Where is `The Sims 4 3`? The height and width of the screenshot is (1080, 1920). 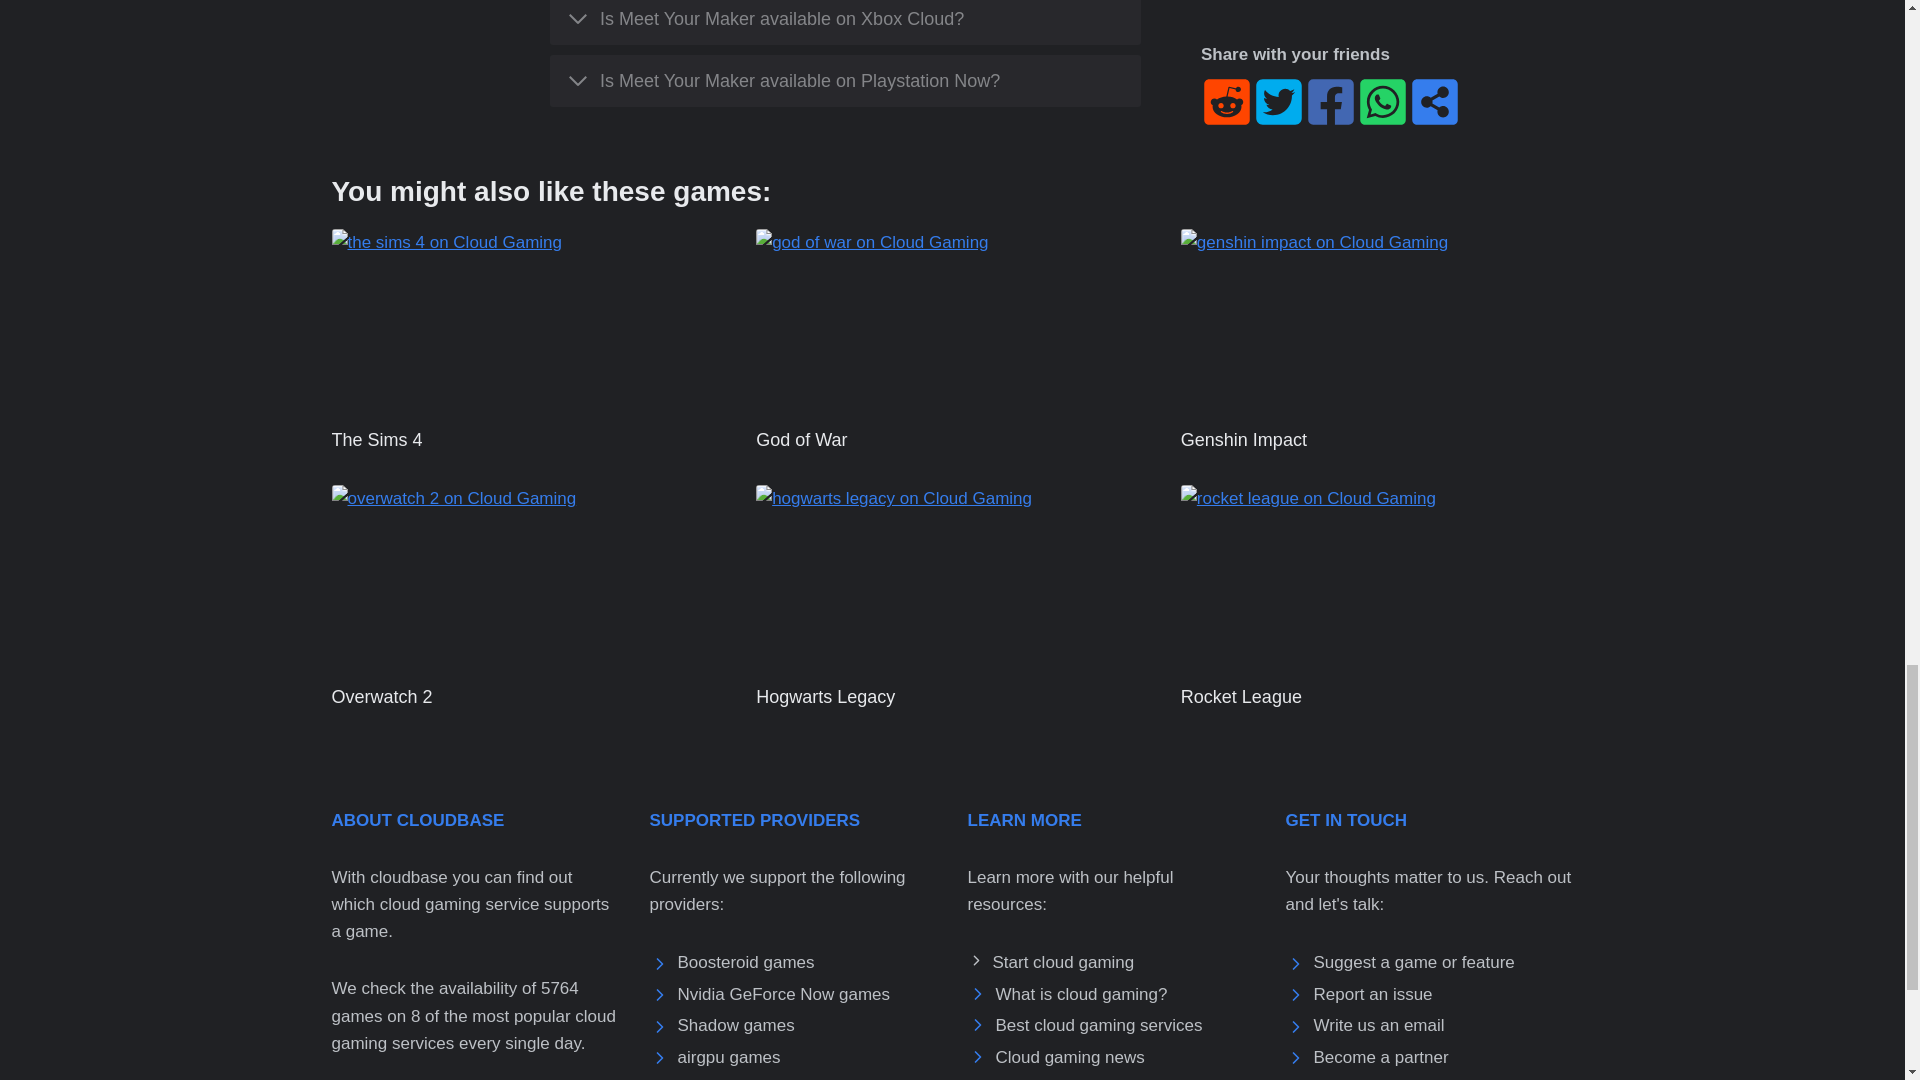
The Sims 4 3 is located at coordinates (528, 320).